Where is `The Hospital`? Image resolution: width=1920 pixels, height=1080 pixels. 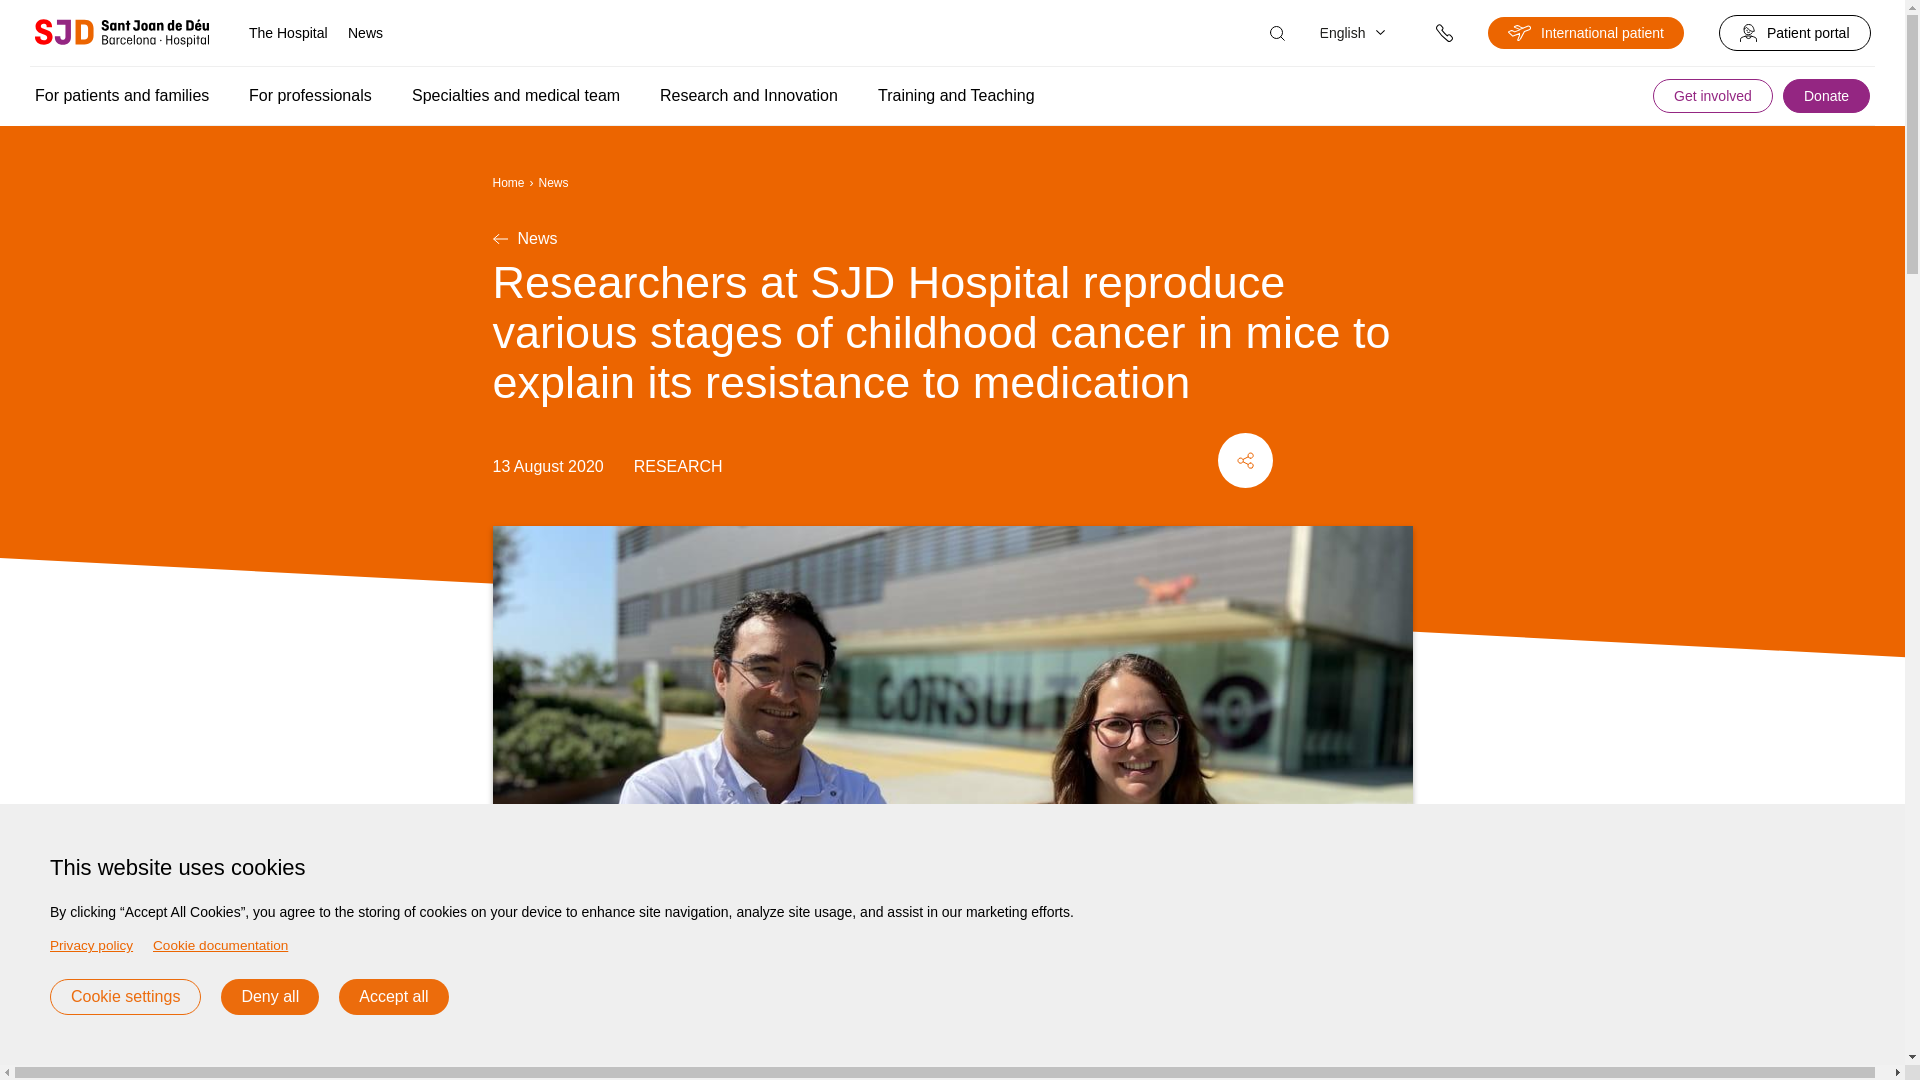
The Hospital is located at coordinates (288, 32).